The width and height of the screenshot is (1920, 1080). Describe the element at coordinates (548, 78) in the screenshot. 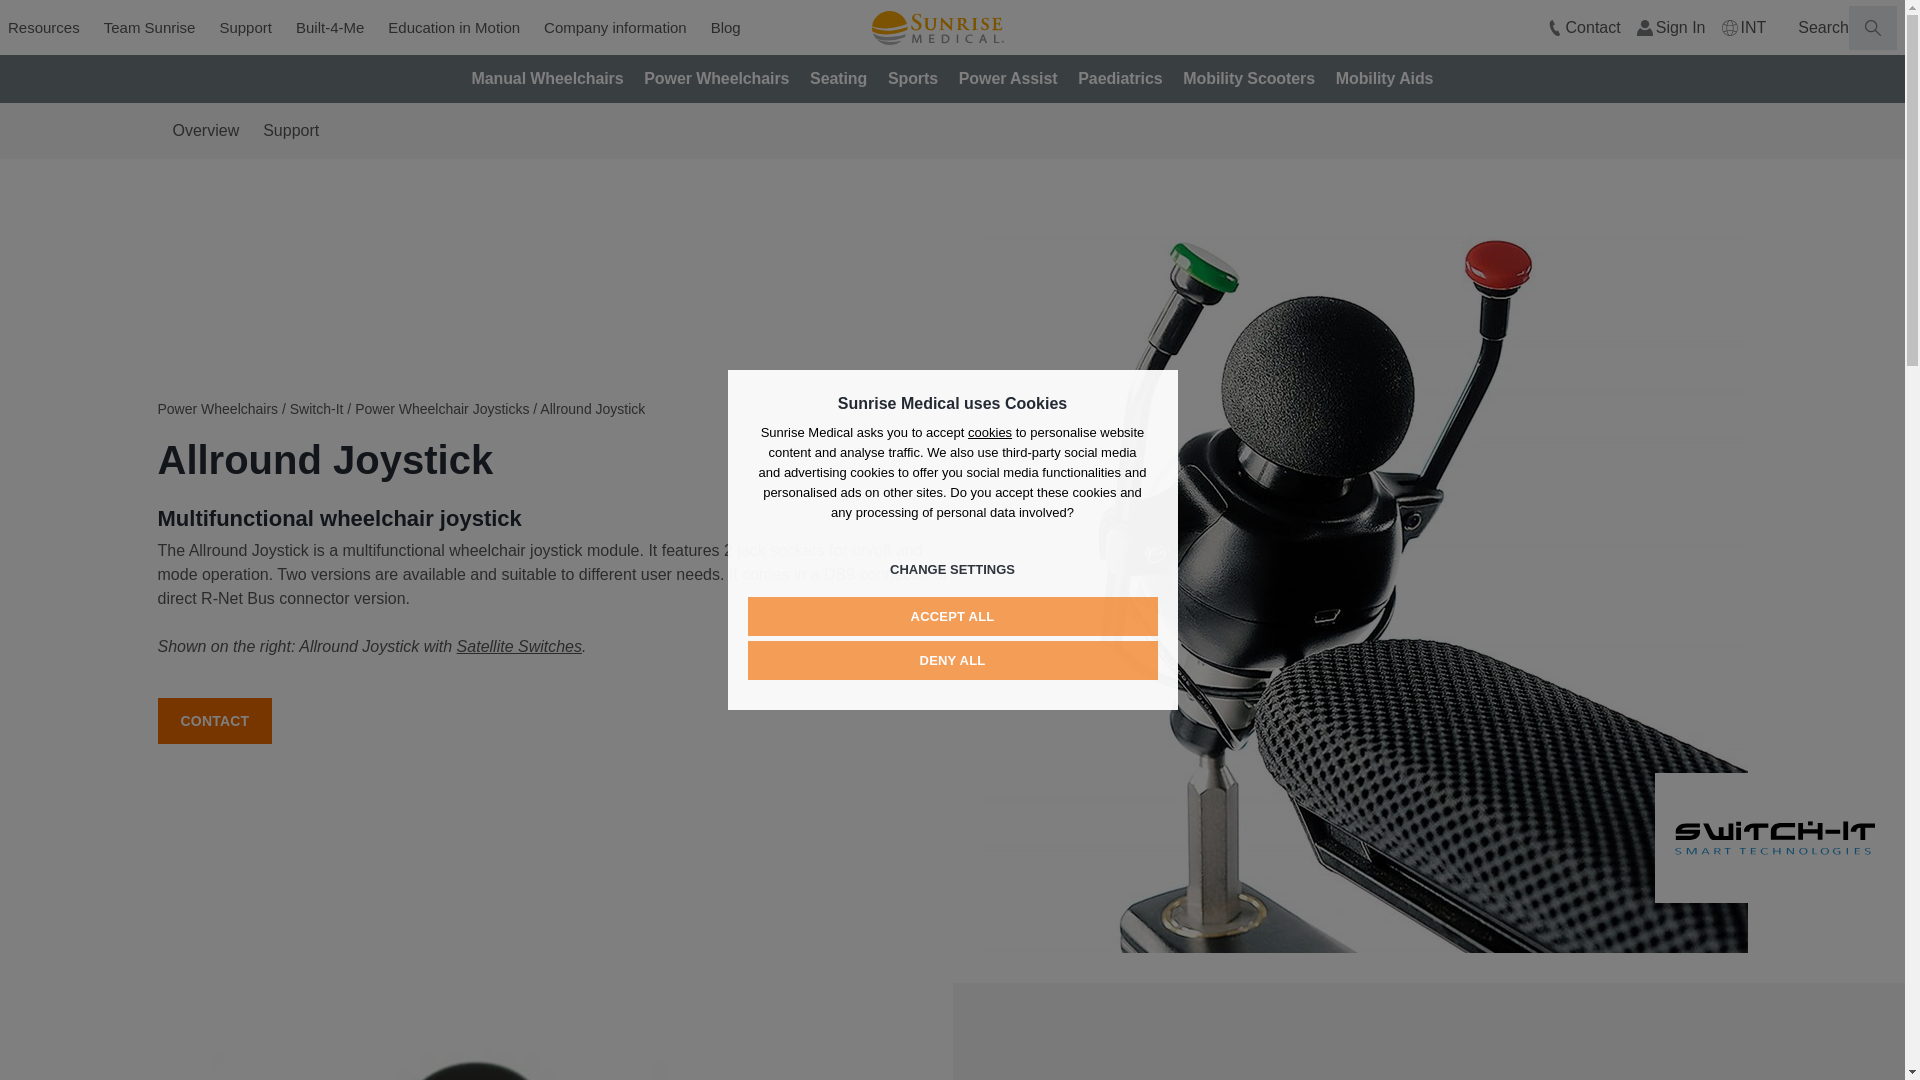

I see `Manual Wheelchairs` at that location.